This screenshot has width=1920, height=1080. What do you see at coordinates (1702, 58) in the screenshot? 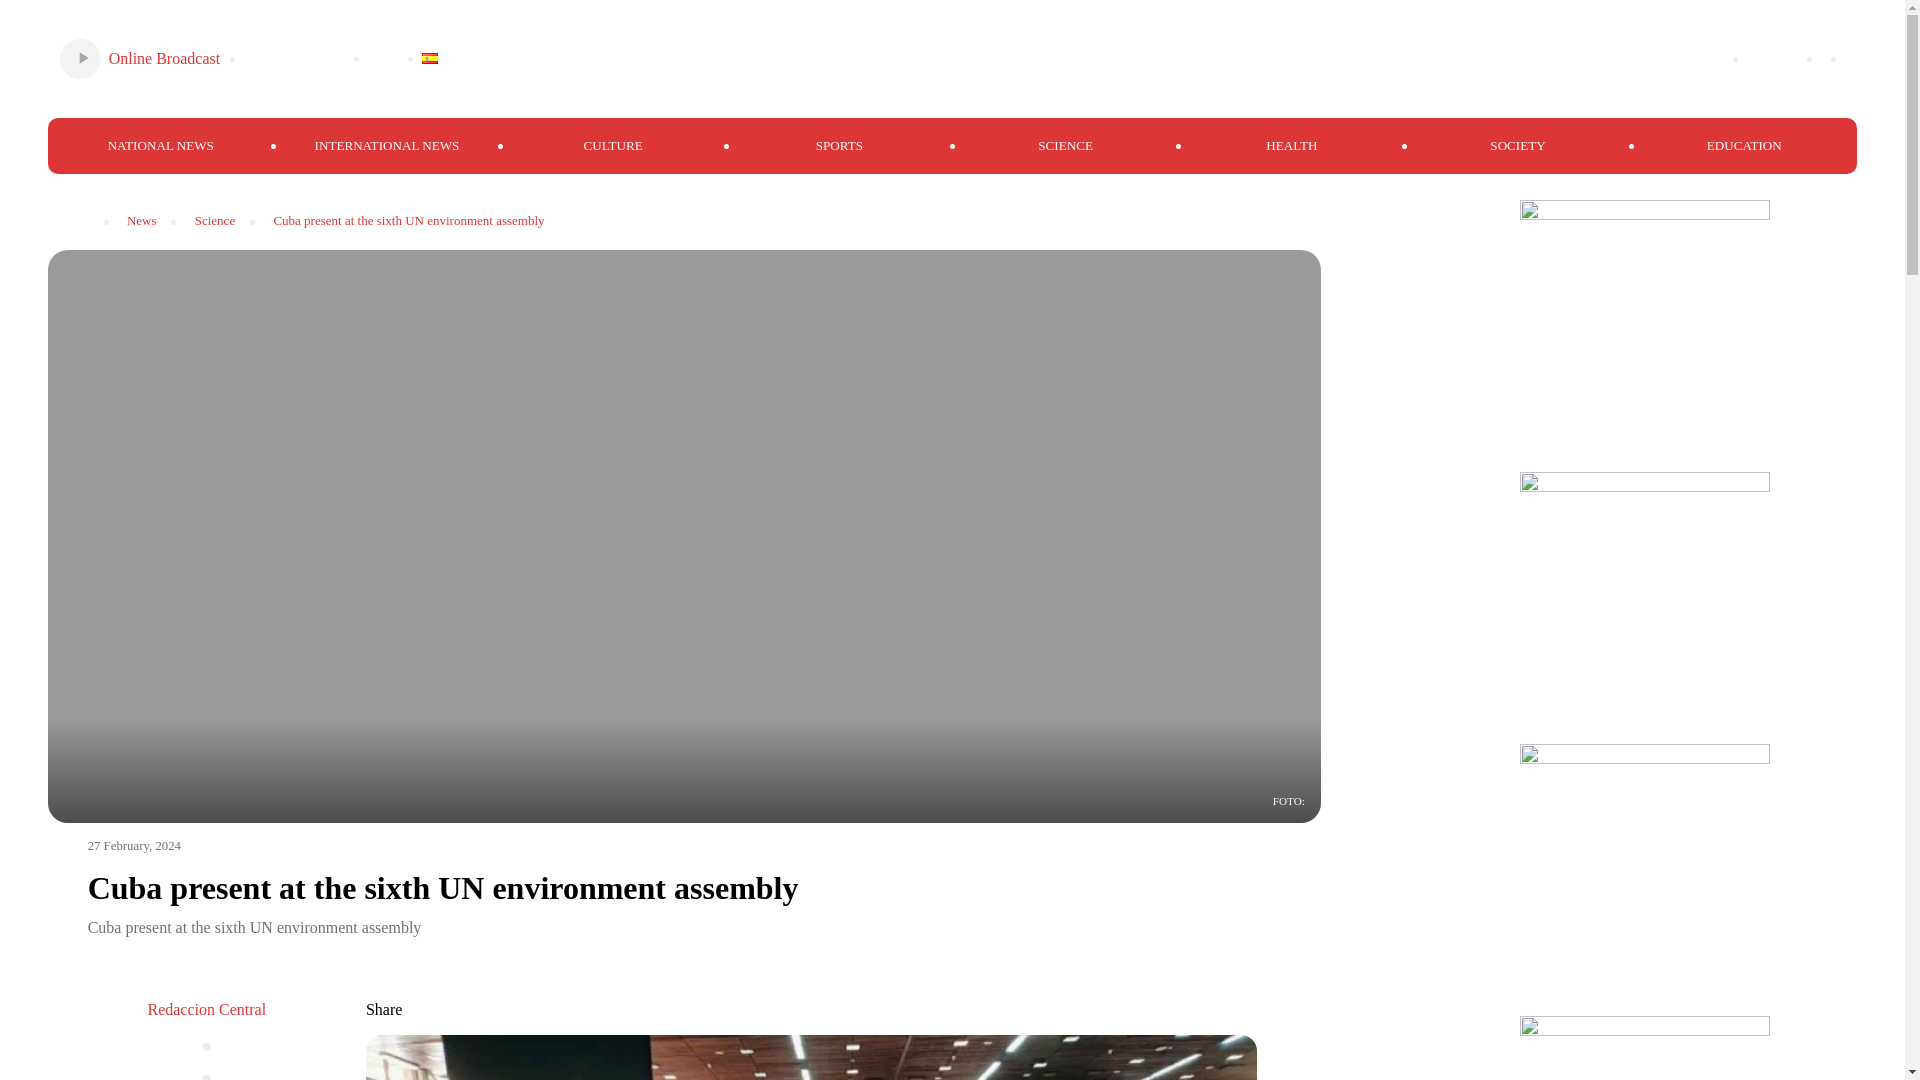
I see `RSS` at bounding box center [1702, 58].